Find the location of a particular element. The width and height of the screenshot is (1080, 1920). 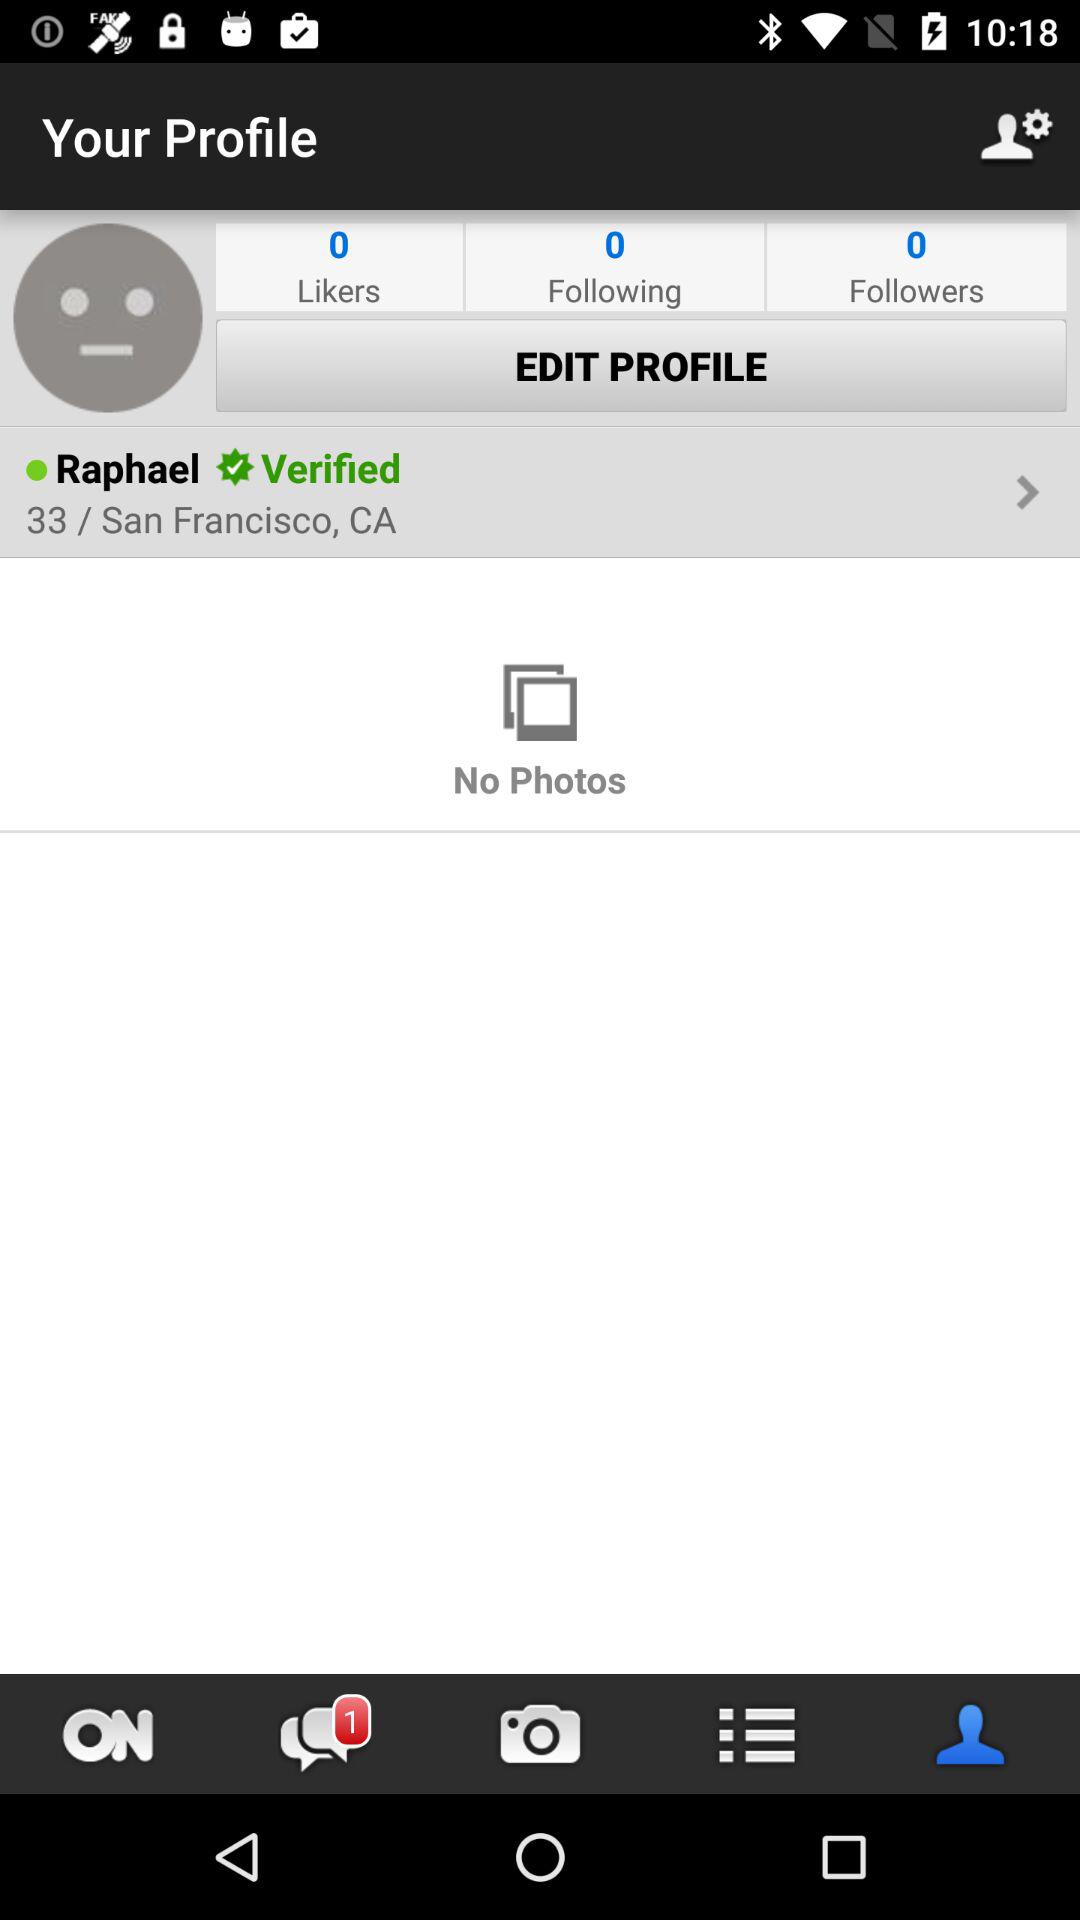

press item next to followers icon is located at coordinates (614, 290).